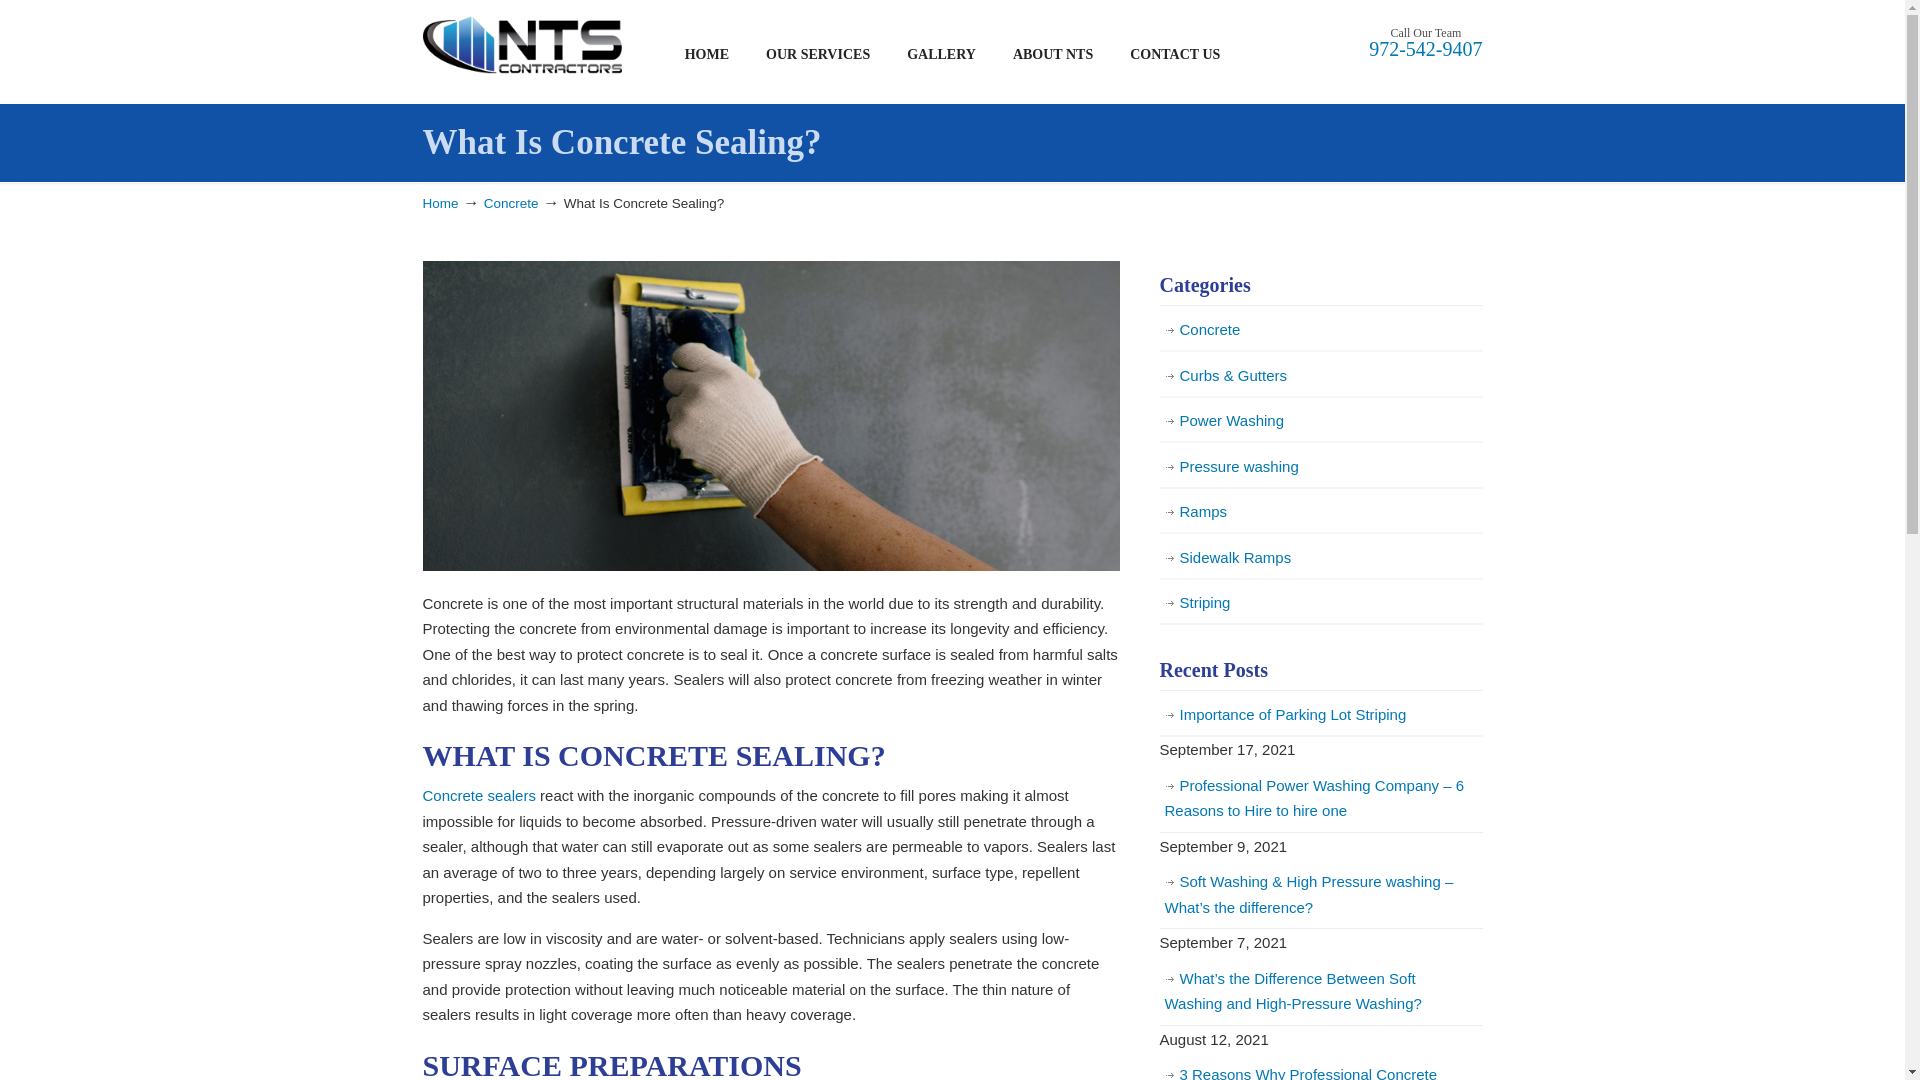  I want to click on Power Washing, so click(1320, 420).